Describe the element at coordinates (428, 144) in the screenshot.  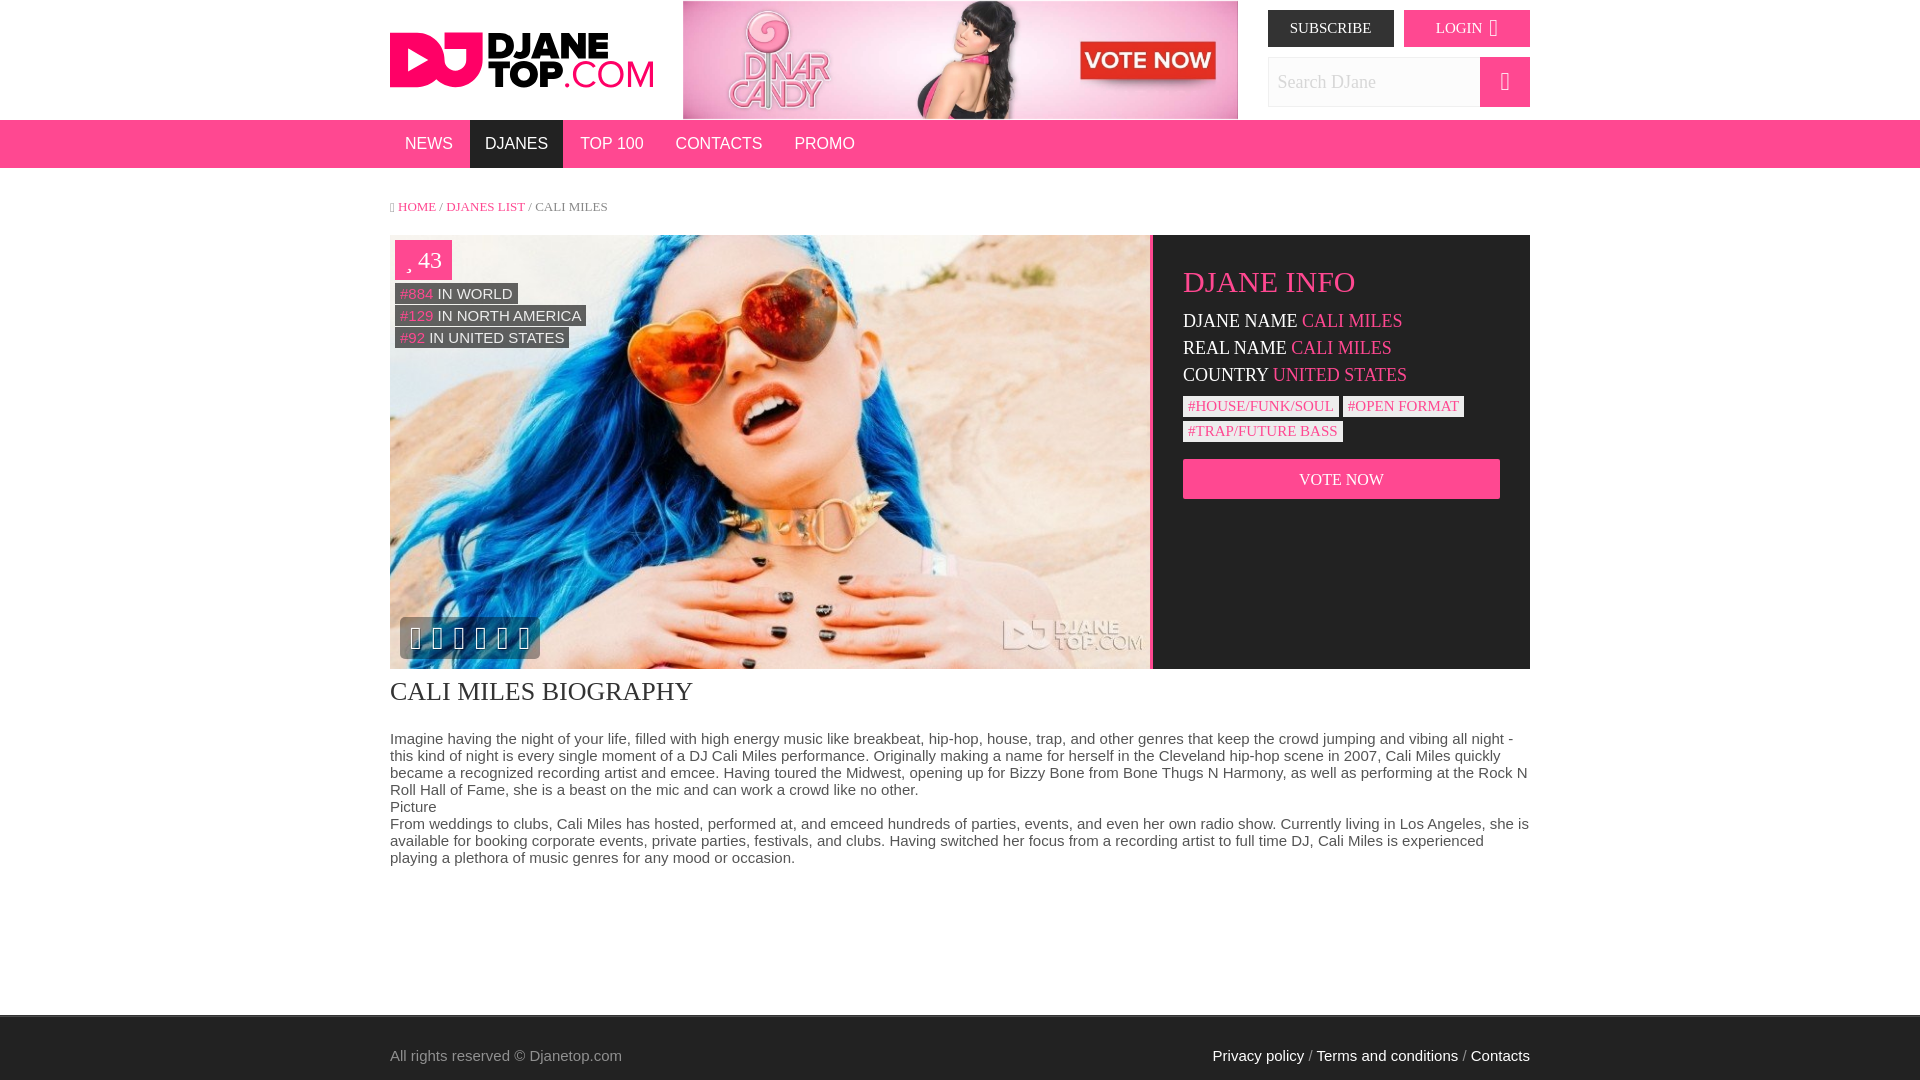
I see `News` at that location.